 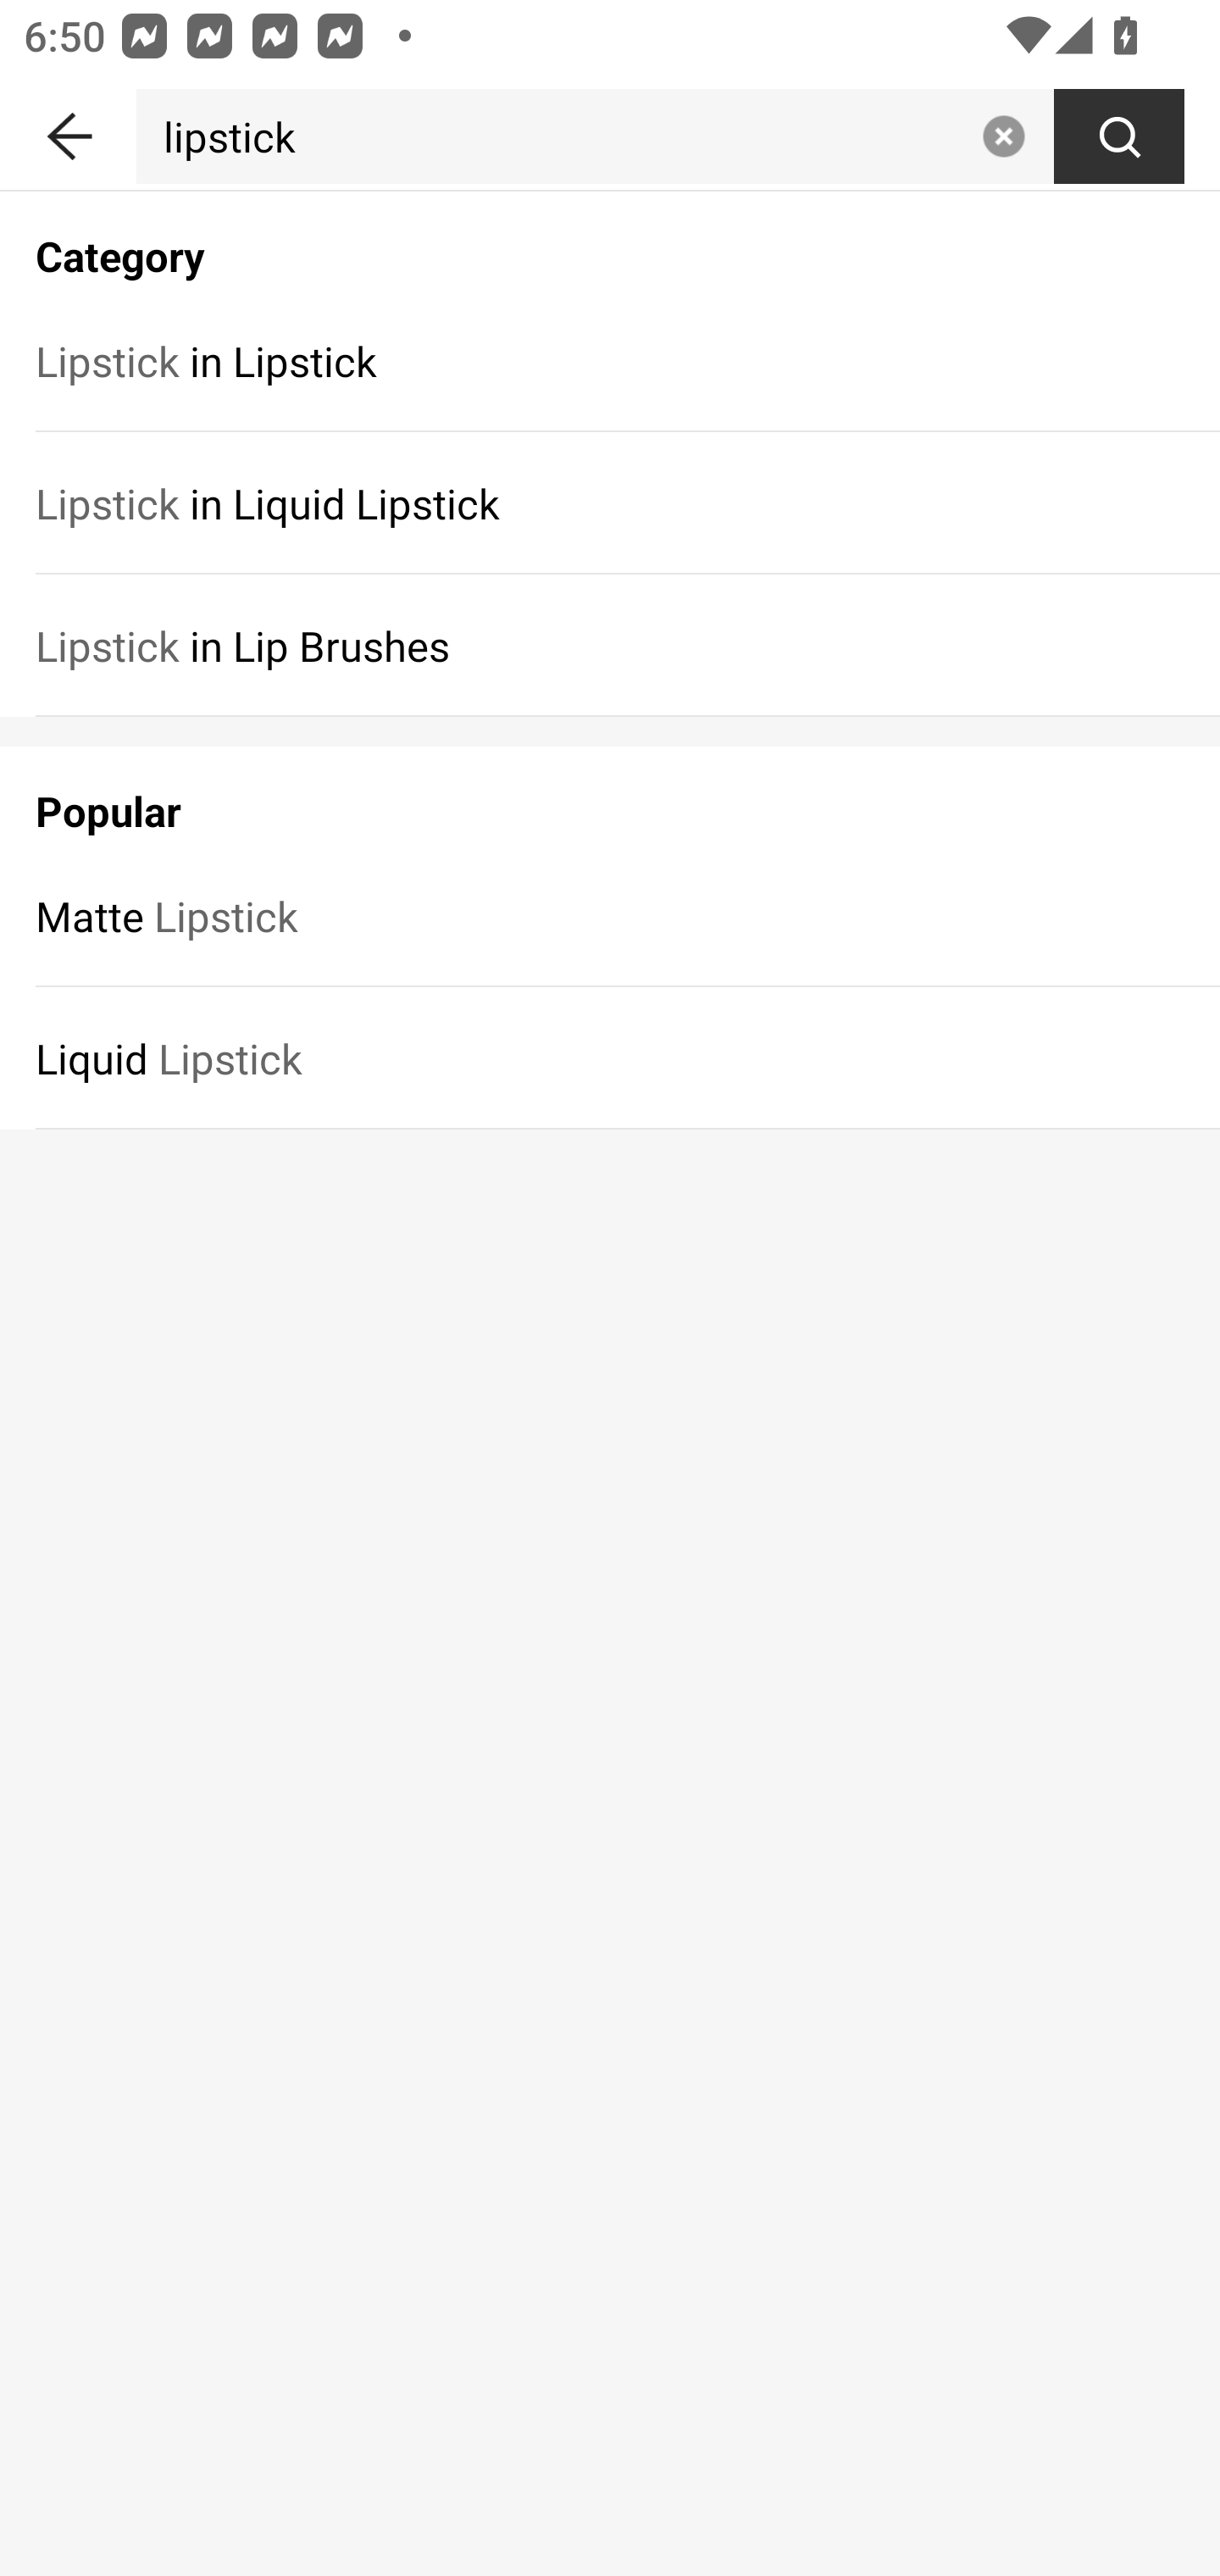 What do you see at coordinates (610, 503) in the screenshot?
I see `Lipstick in Liquid Lipstick` at bounding box center [610, 503].